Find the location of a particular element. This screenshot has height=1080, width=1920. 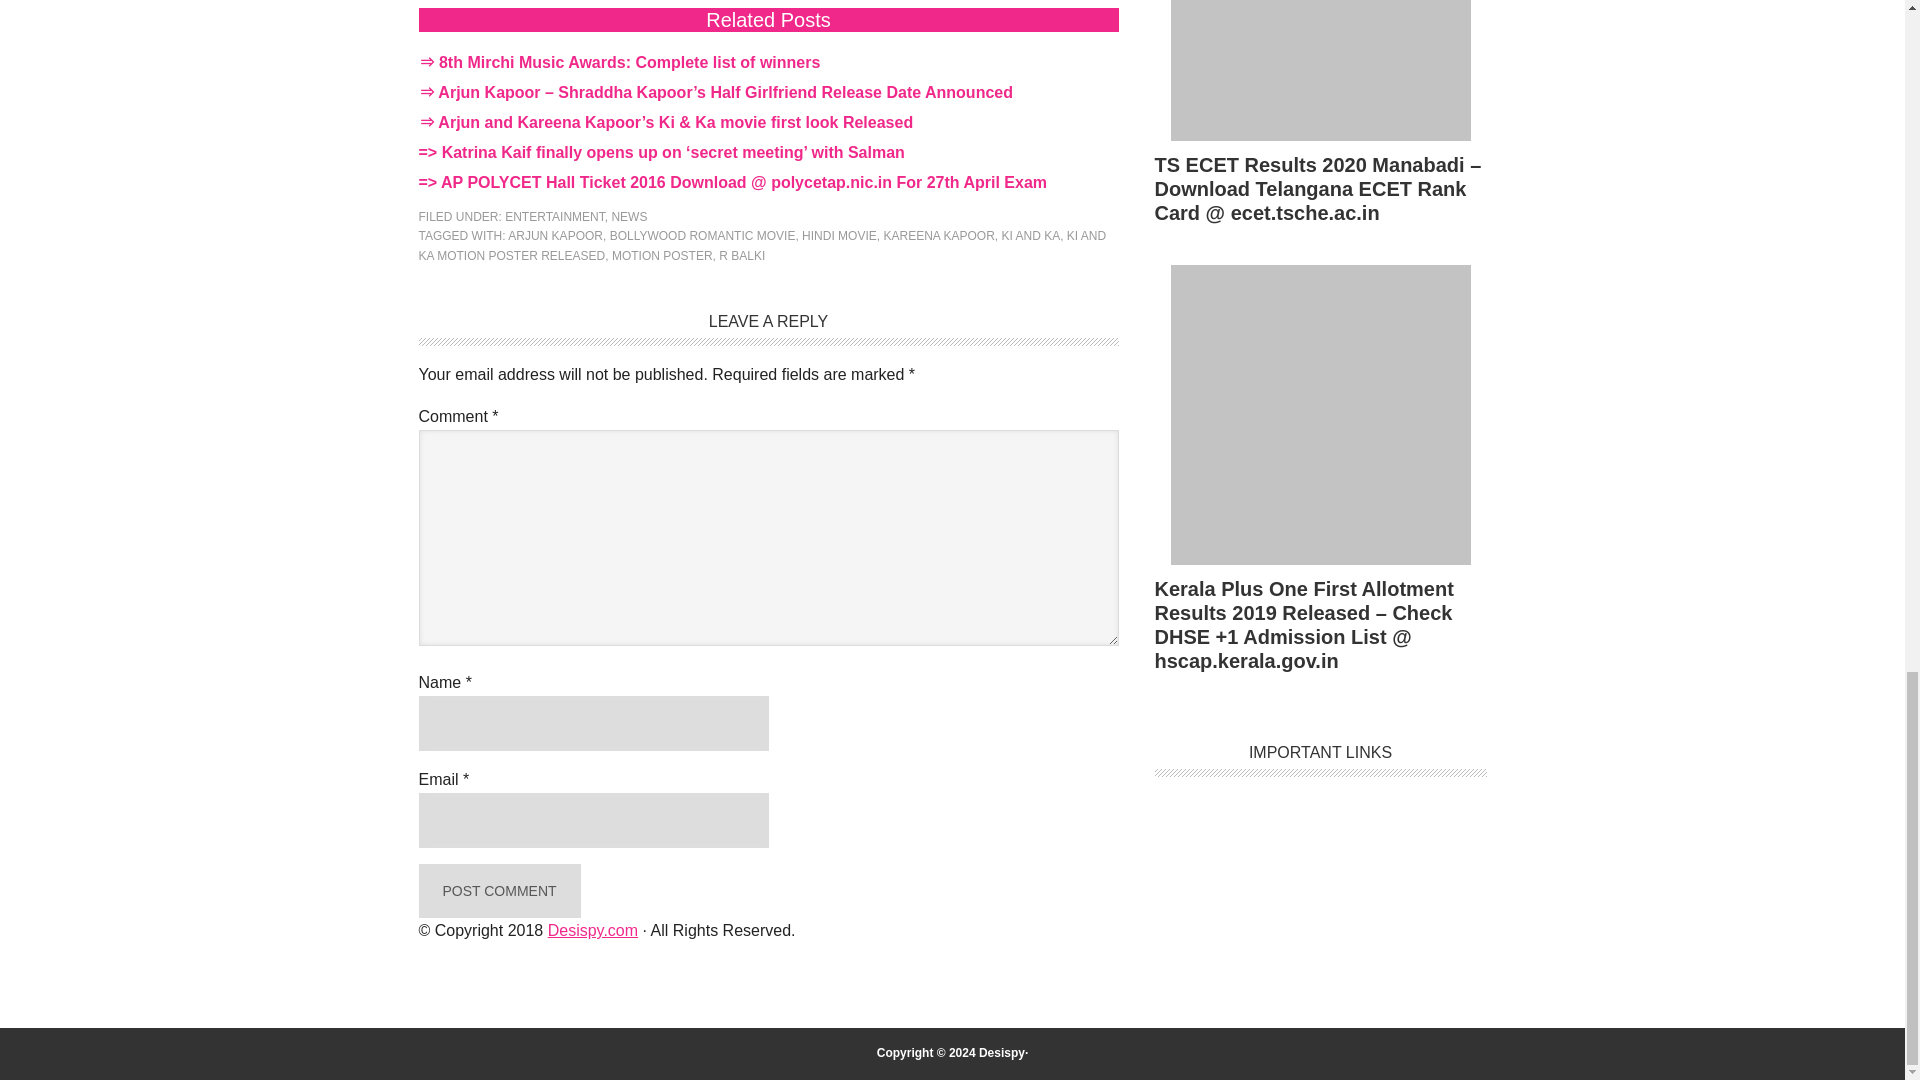

R BALKI is located at coordinates (741, 256).